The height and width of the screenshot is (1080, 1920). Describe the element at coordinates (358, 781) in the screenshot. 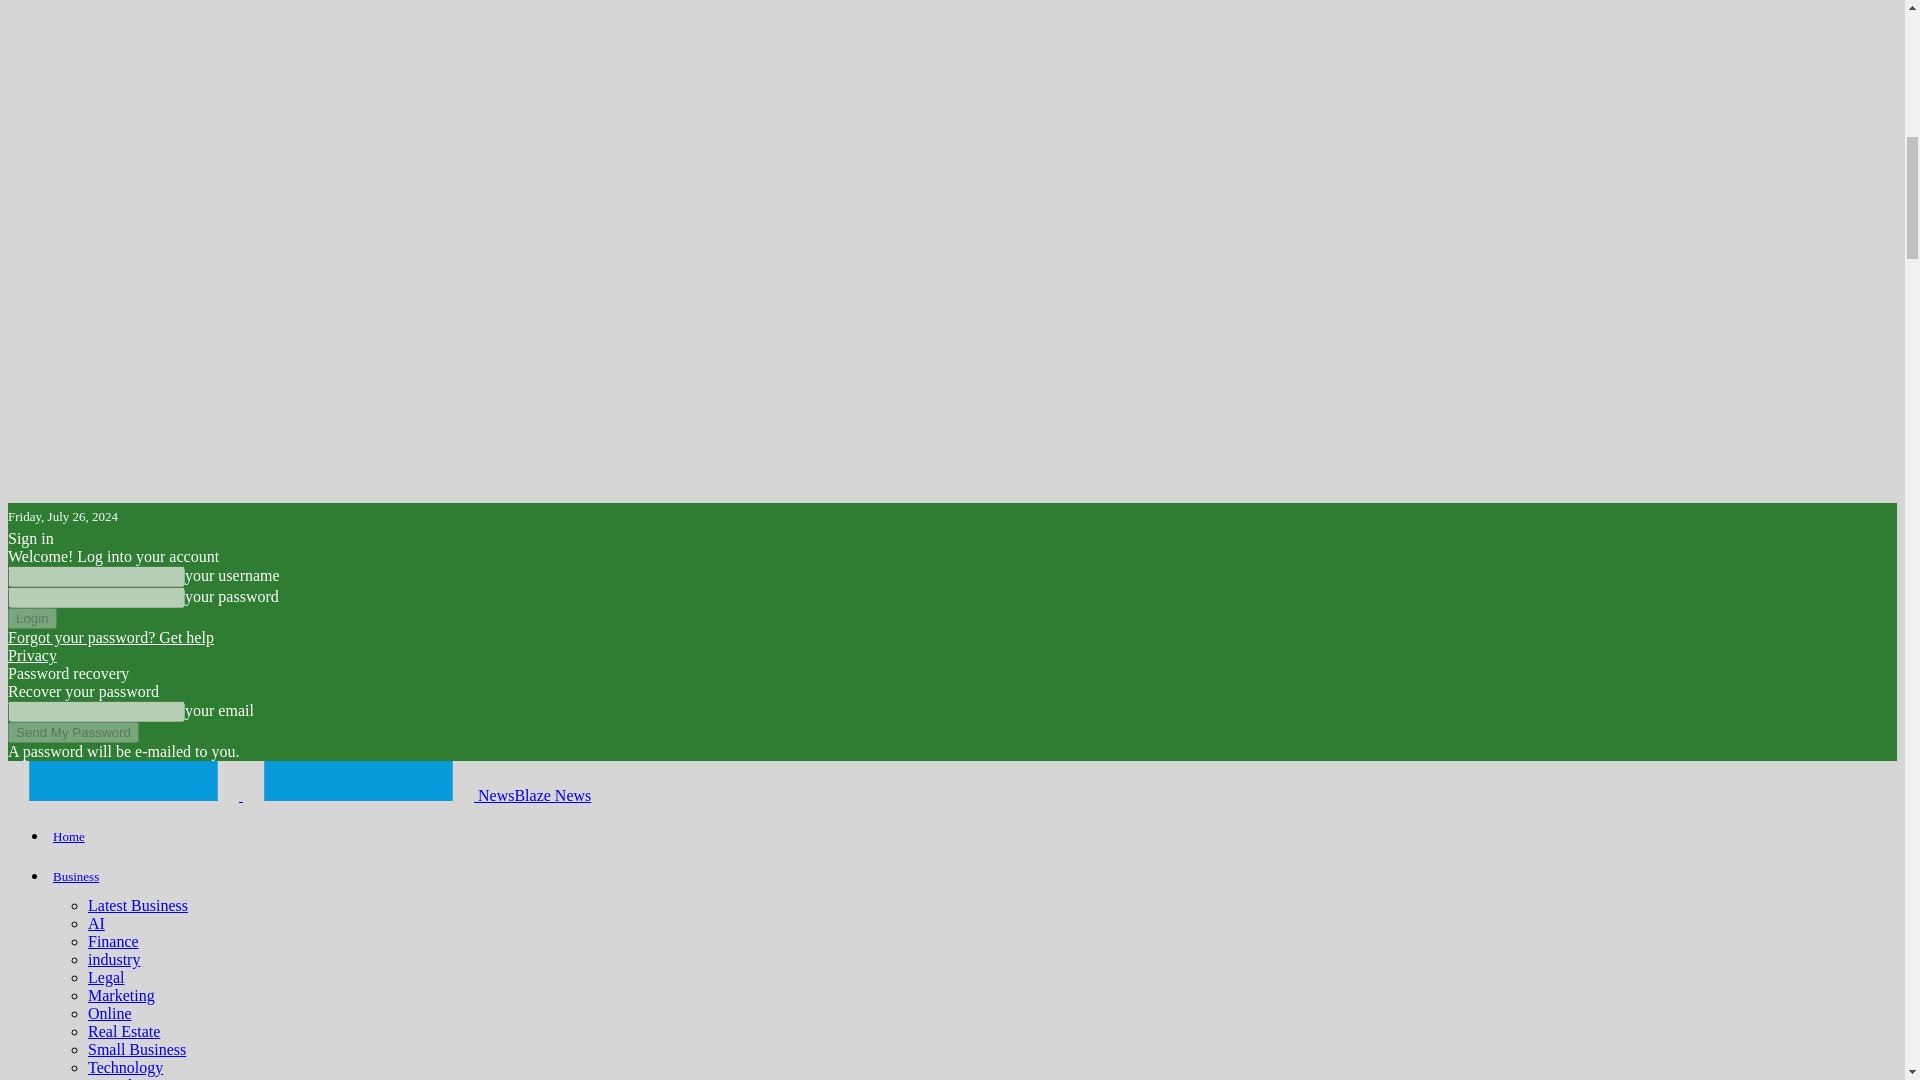

I see `NewsBlaze News logo` at that location.